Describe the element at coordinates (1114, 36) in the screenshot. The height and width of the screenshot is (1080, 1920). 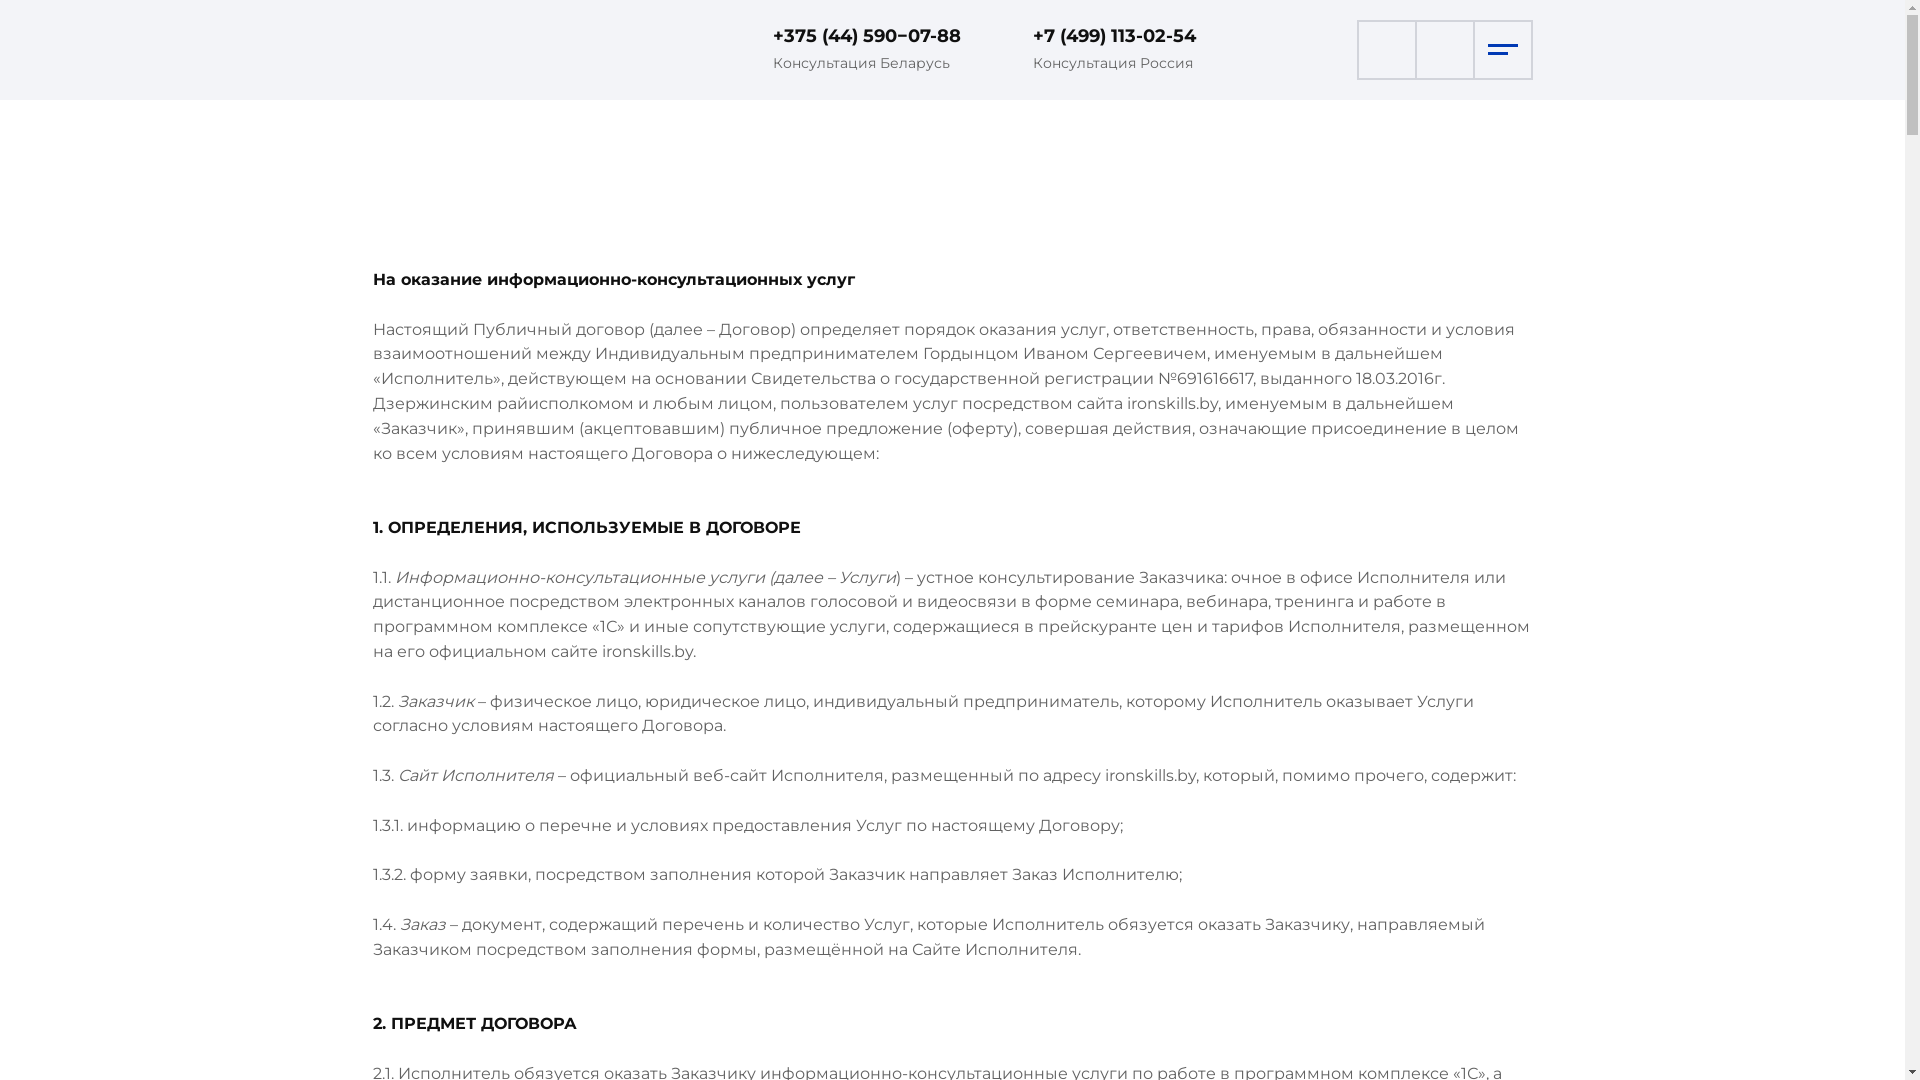
I see `+7 (499) 113-02-54` at that location.